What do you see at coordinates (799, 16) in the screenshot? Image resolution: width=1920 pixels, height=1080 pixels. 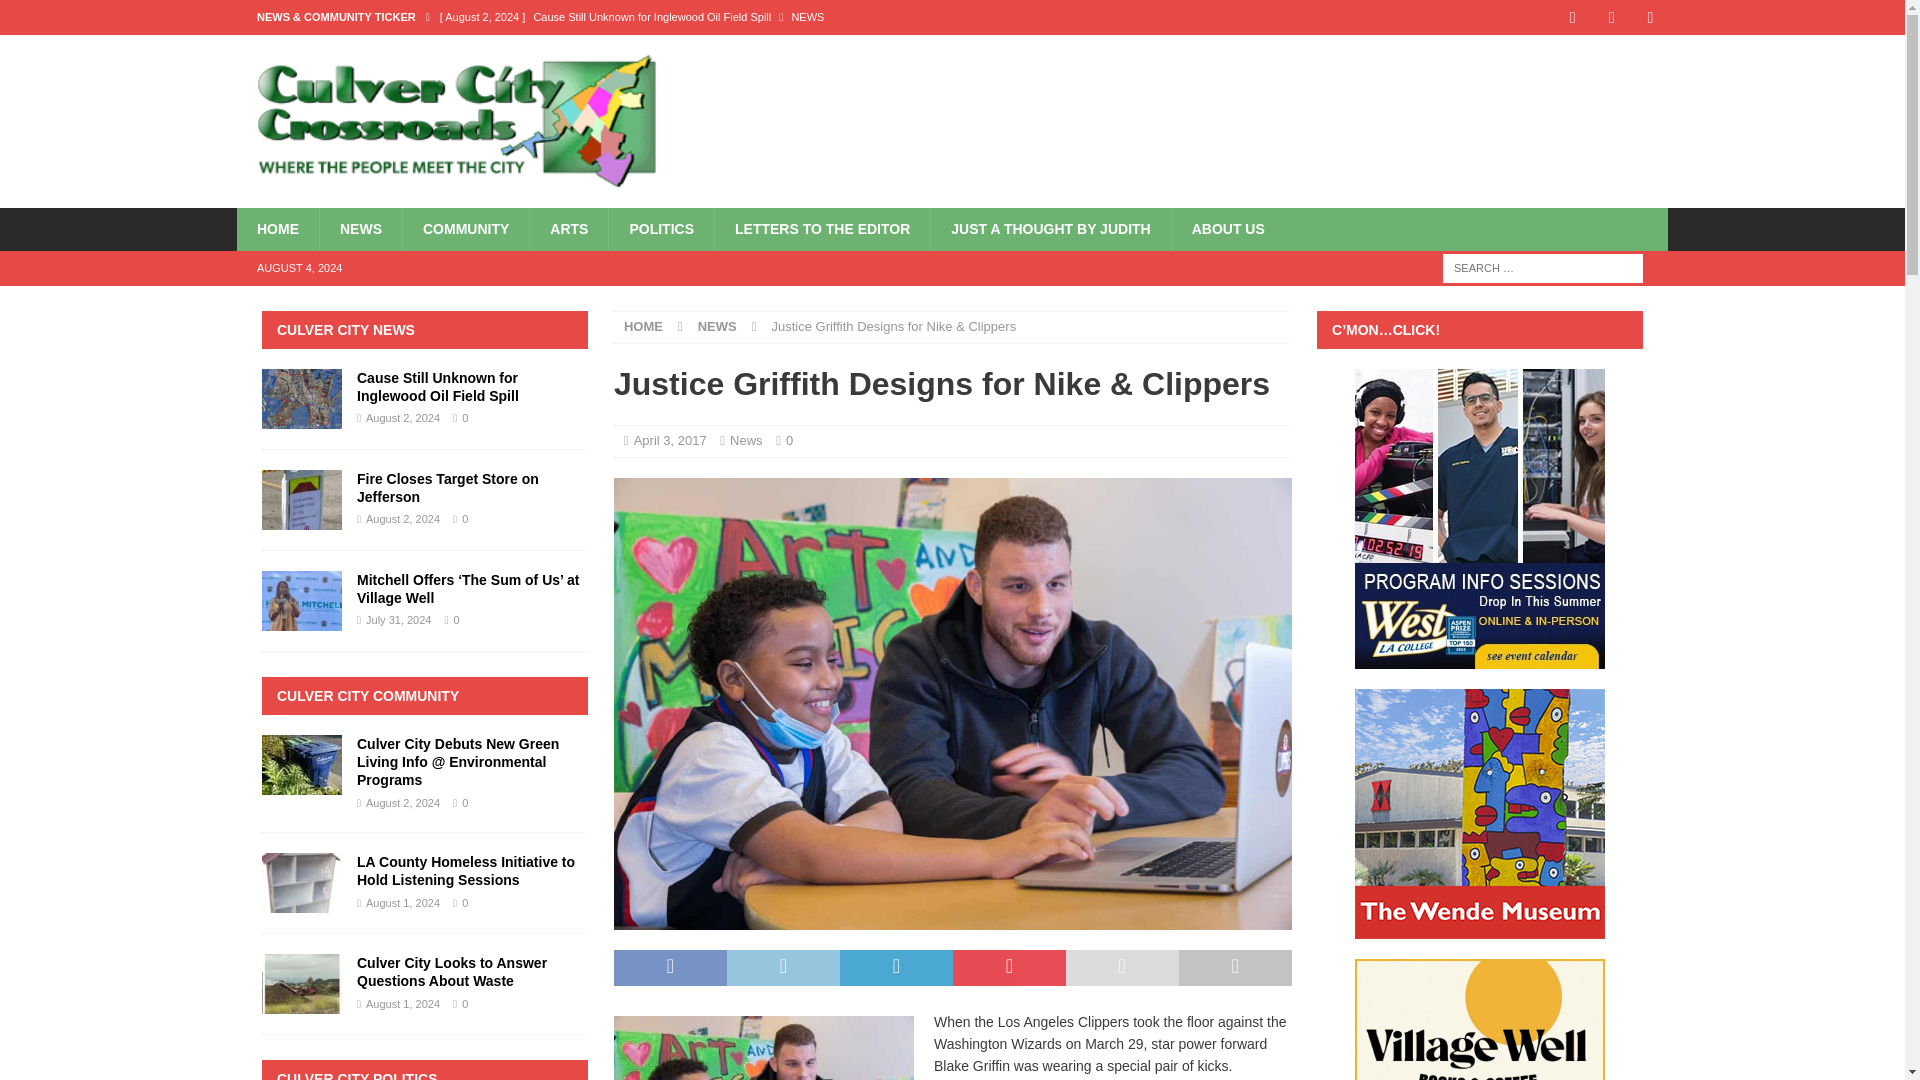 I see `Cause Still Unknown for Inglewood Oil Field Spill` at bounding box center [799, 16].